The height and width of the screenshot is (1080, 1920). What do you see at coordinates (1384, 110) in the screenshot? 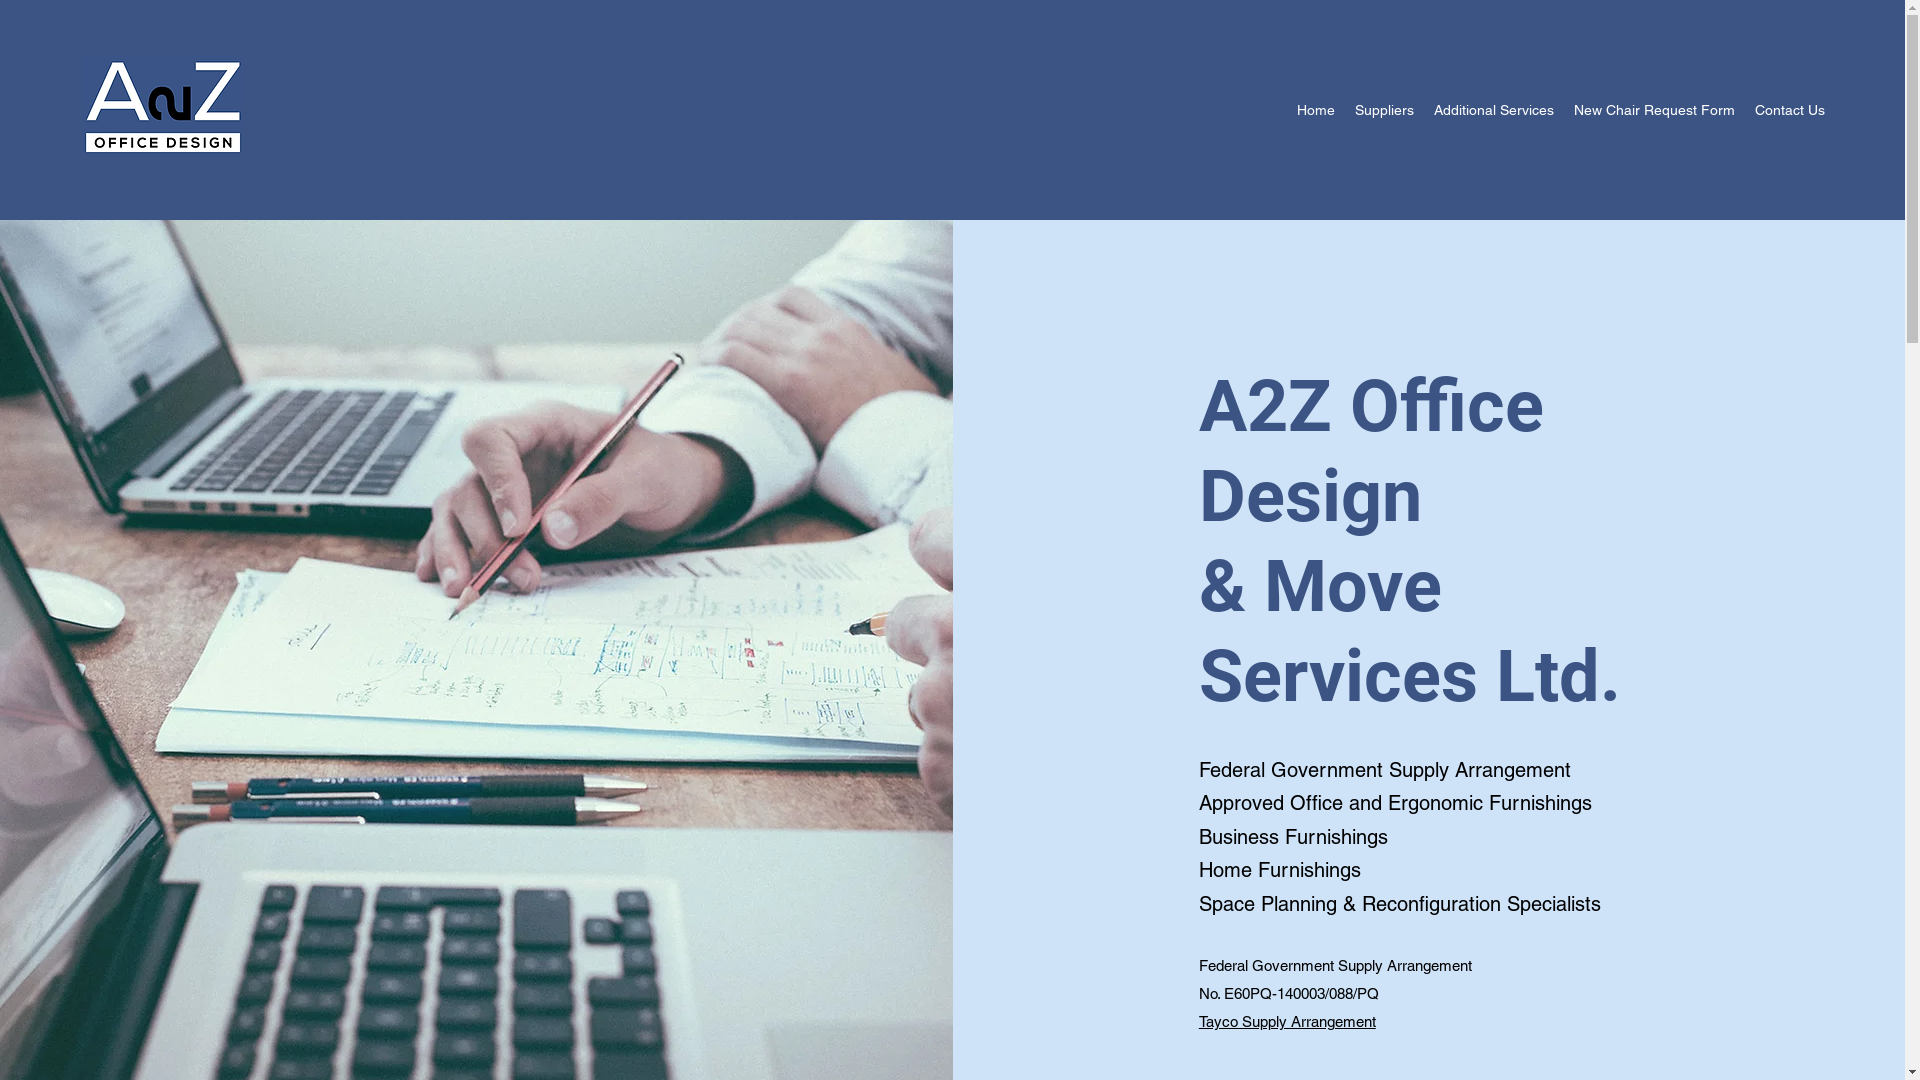
I see `Suppliers` at bounding box center [1384, 110].